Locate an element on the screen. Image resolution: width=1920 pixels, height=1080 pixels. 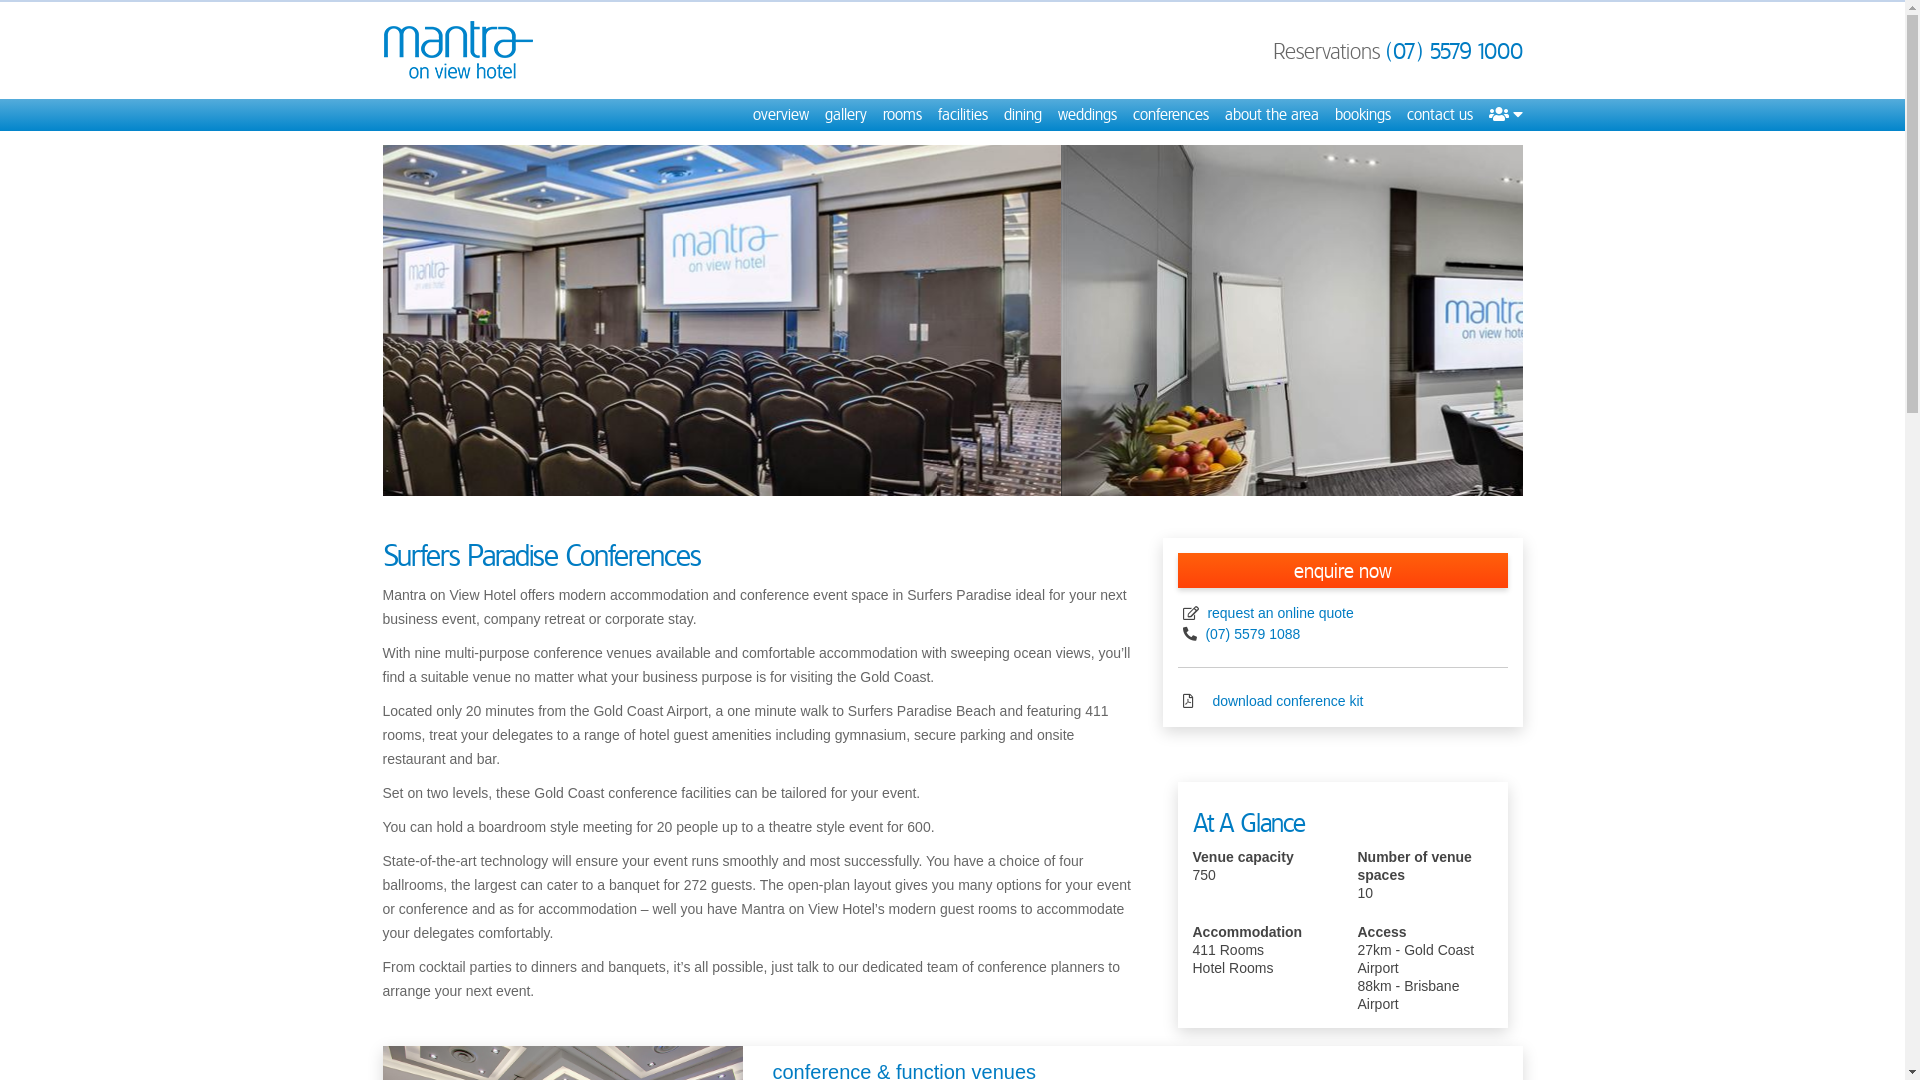
download conference kit is located at coordinates (1286, 701).